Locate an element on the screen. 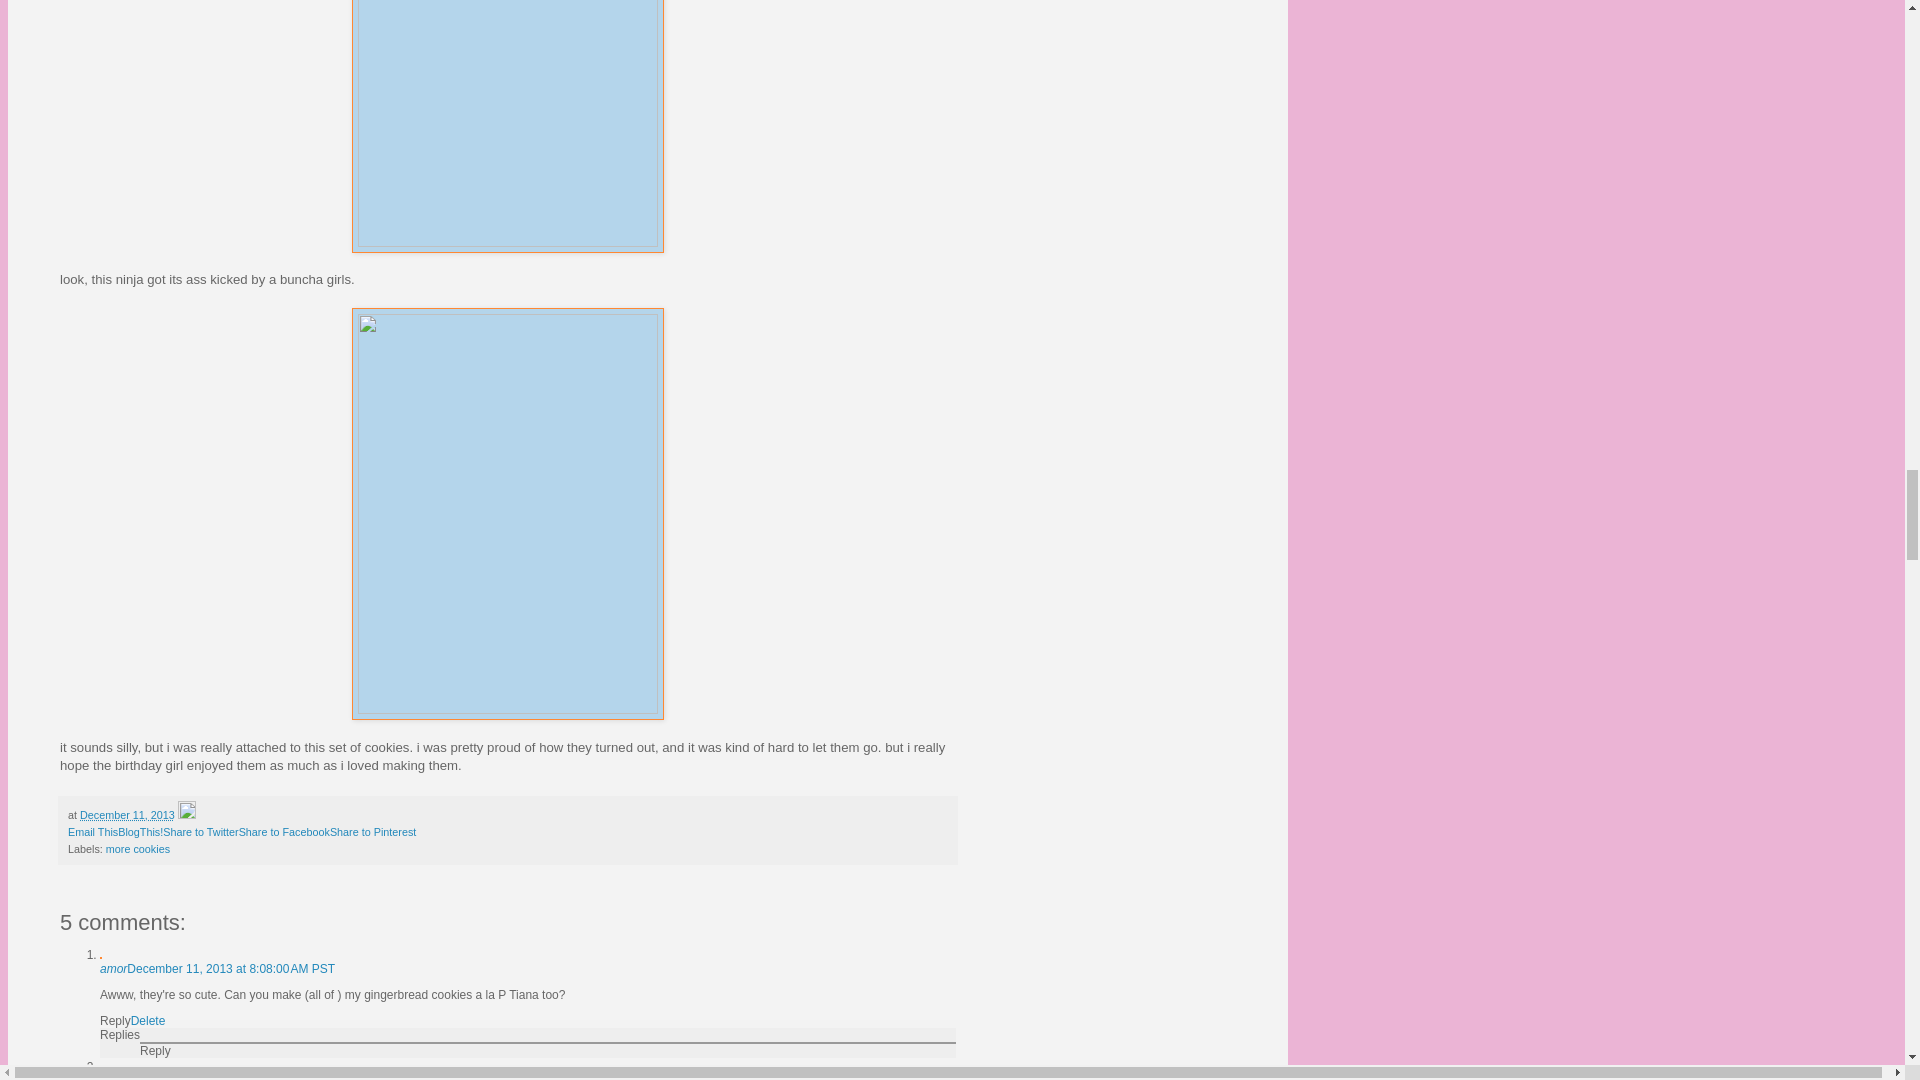  amor is located at coordinates (112, 969).